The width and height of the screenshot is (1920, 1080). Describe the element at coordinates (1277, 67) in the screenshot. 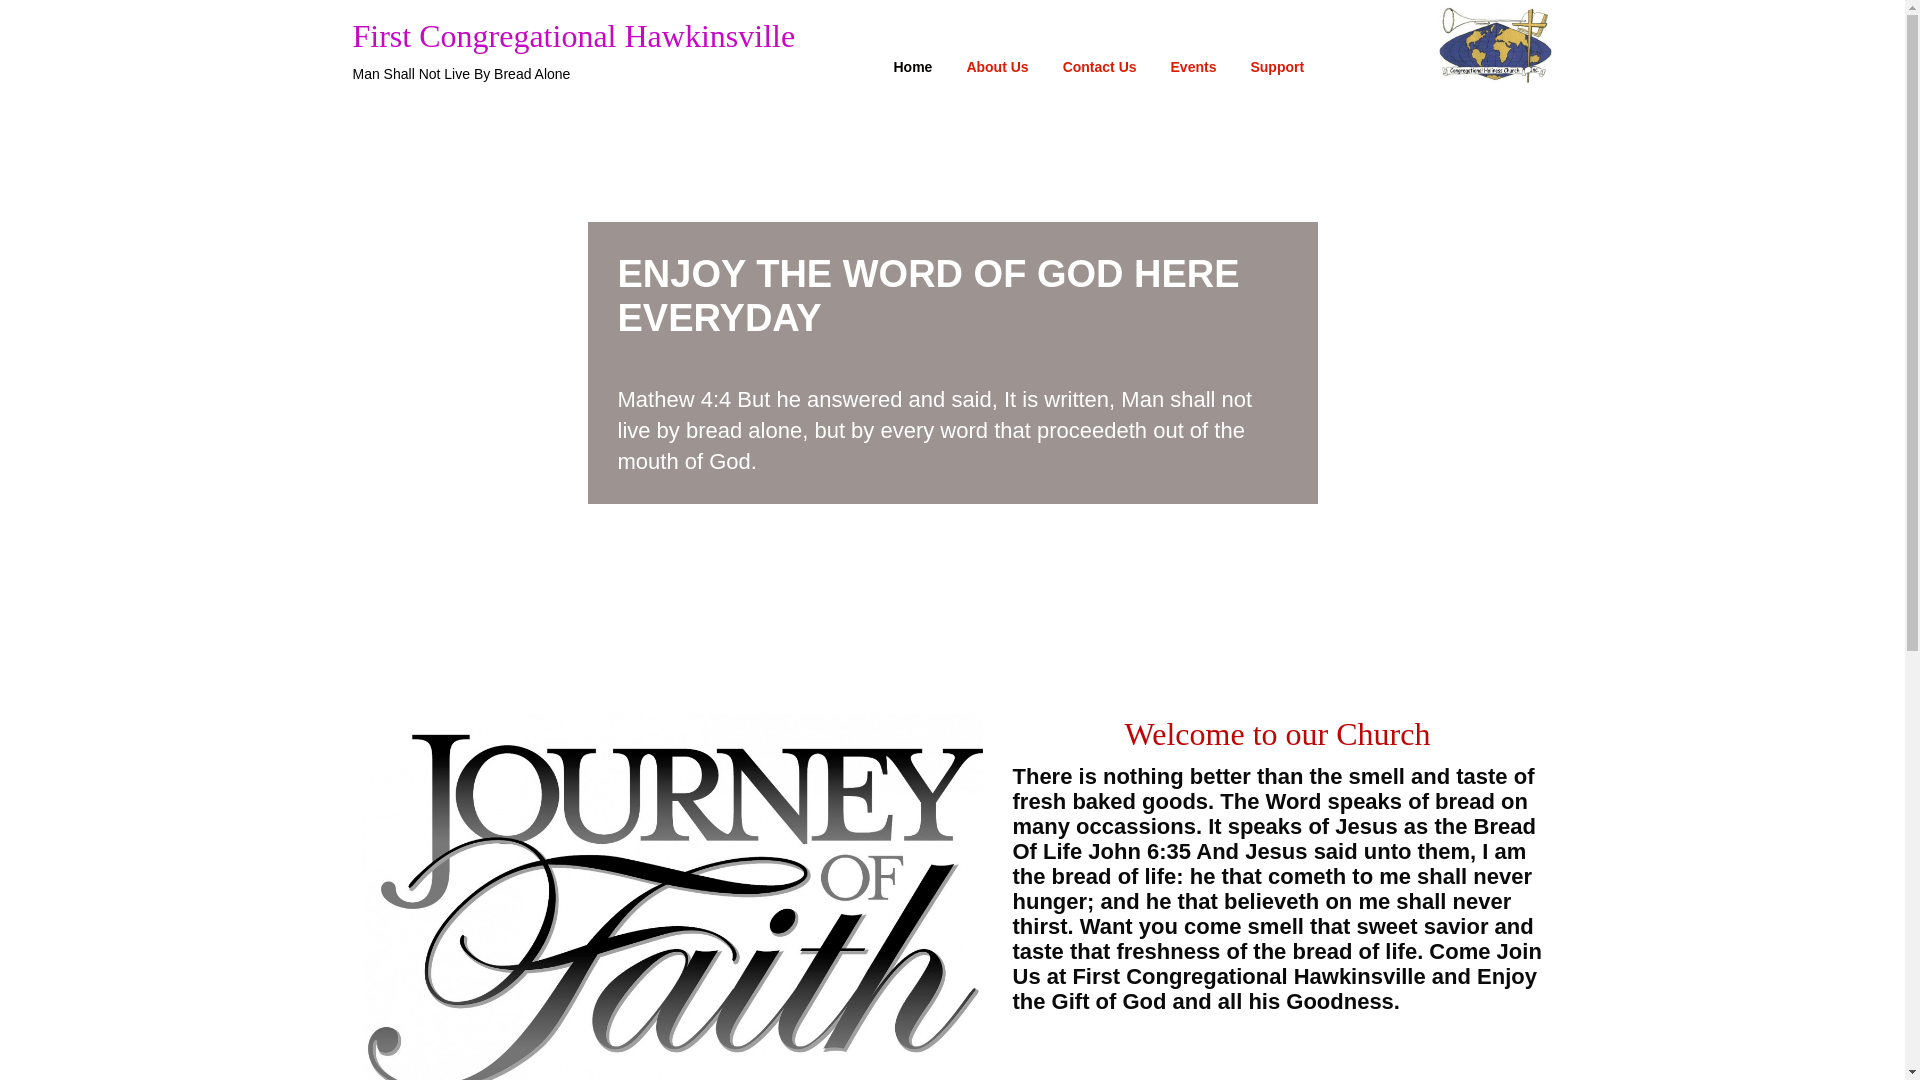

I see `Support` at that location.